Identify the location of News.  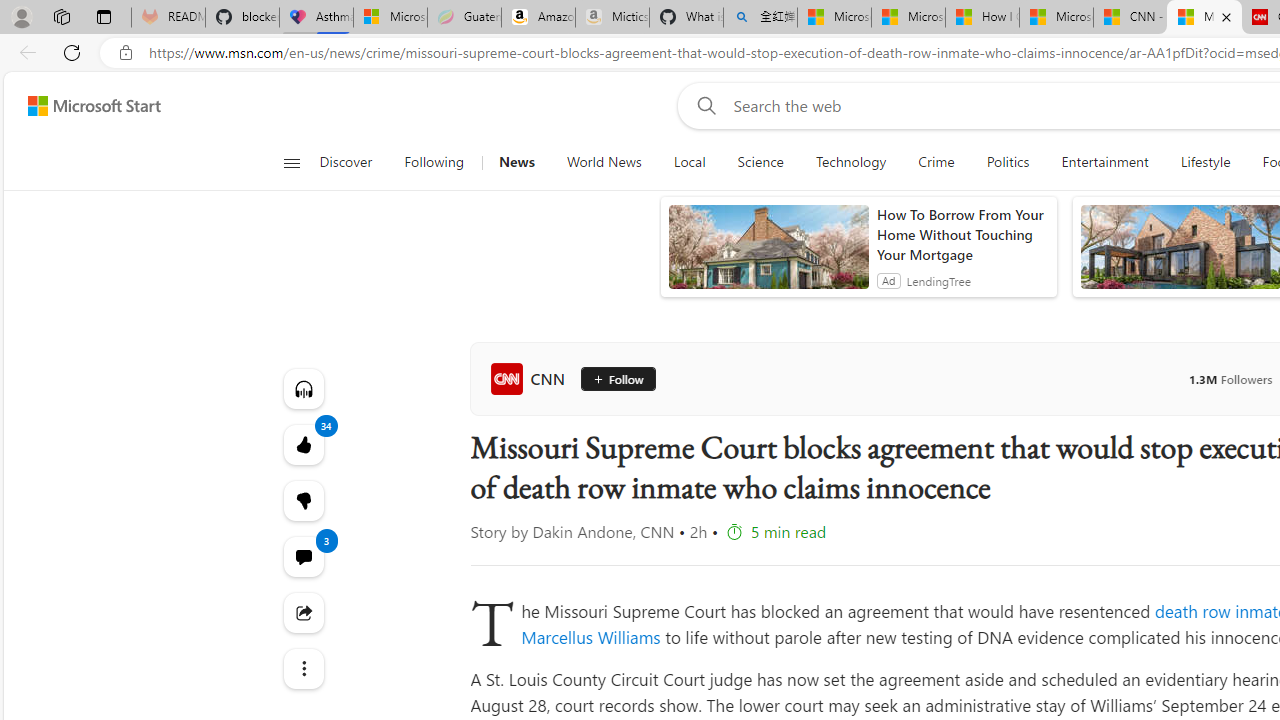
(516, 162).